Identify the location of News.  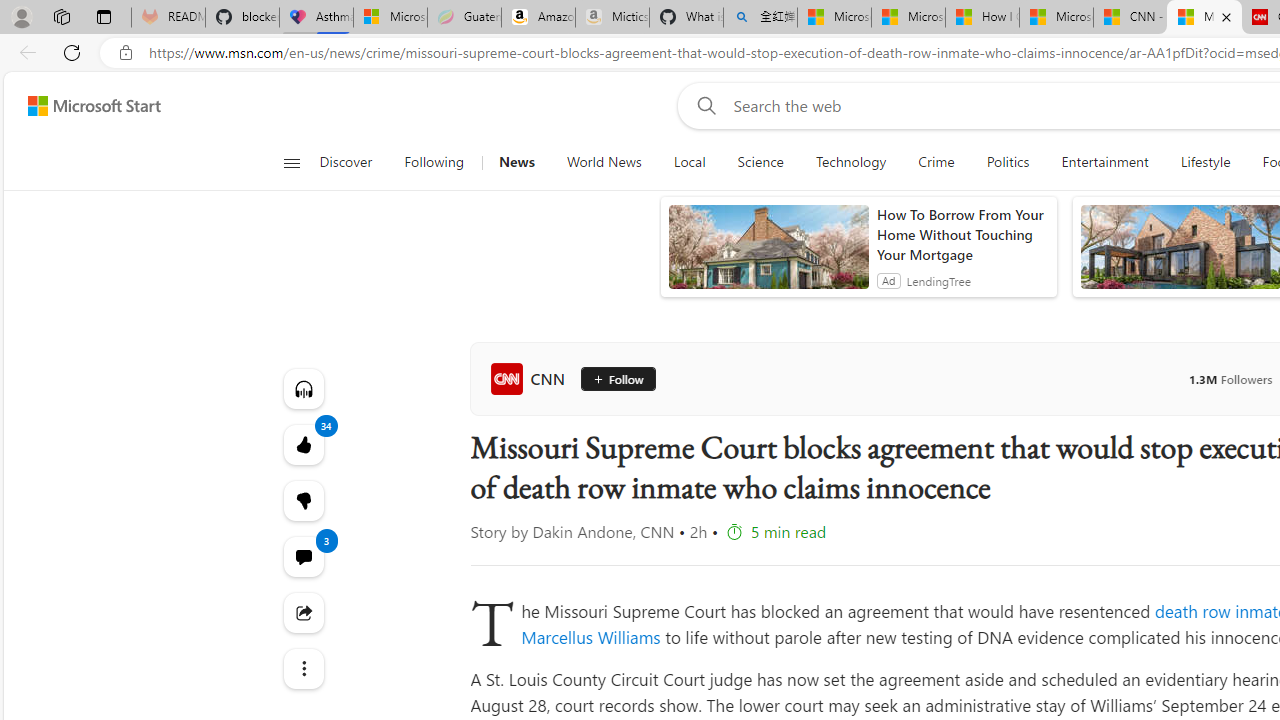
(516, 162).